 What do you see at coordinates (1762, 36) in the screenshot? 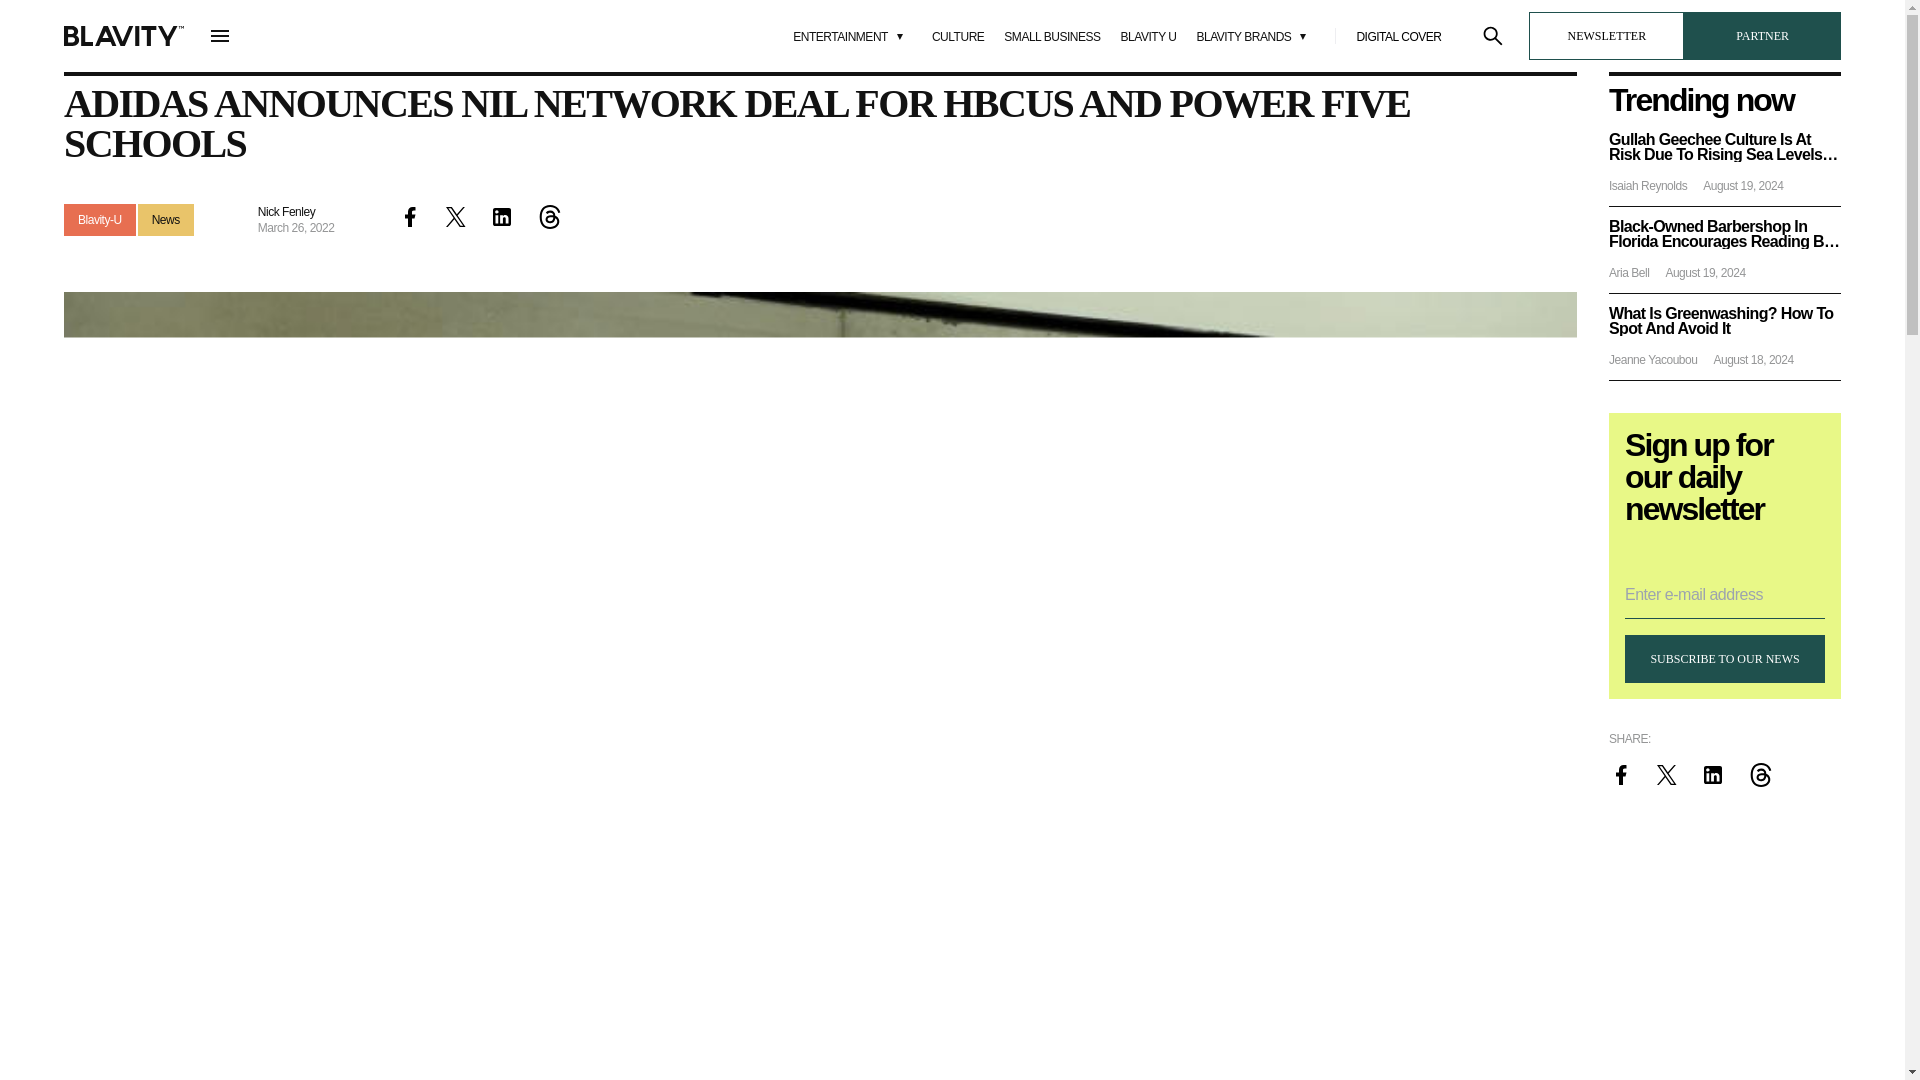
I see `PARTNER` at bounding box center [1762, 36].